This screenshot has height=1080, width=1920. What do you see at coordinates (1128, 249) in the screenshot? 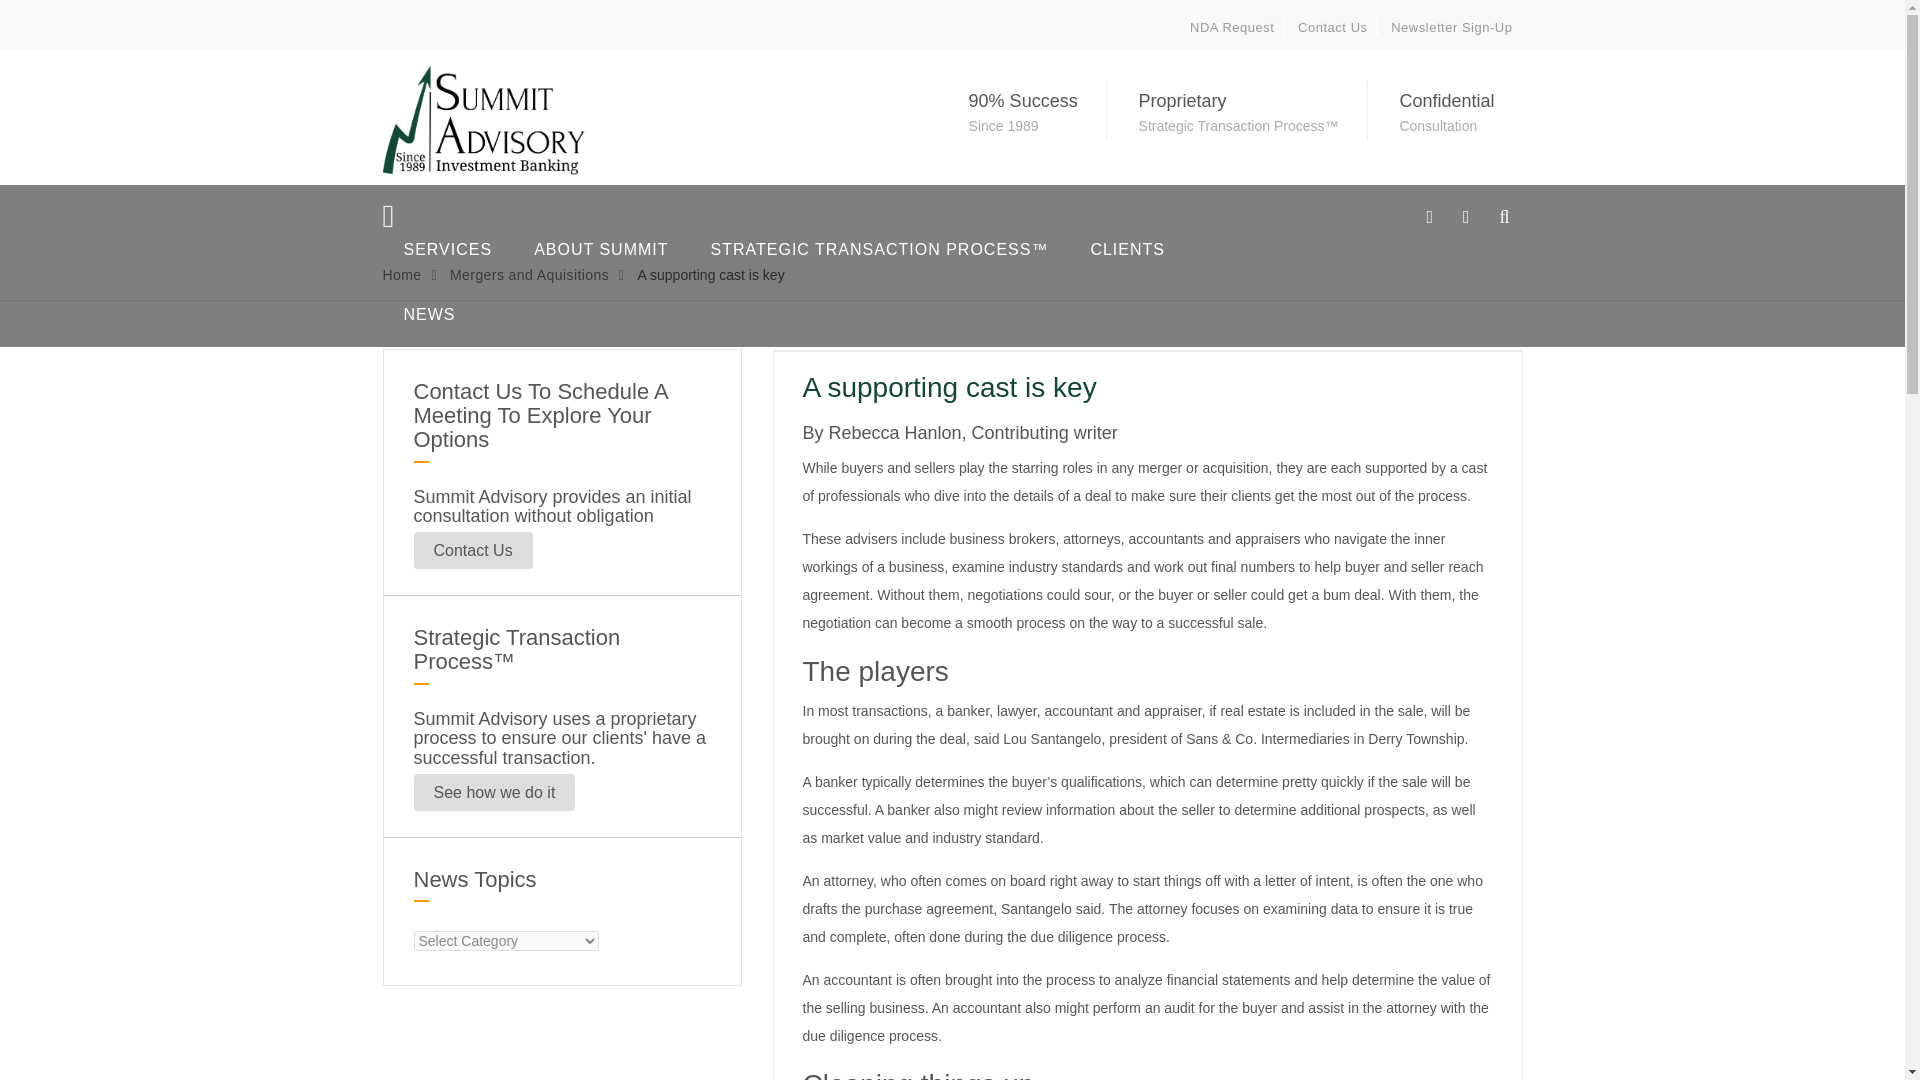
I see `CLIENTS` at bounding box center [1128, 249].